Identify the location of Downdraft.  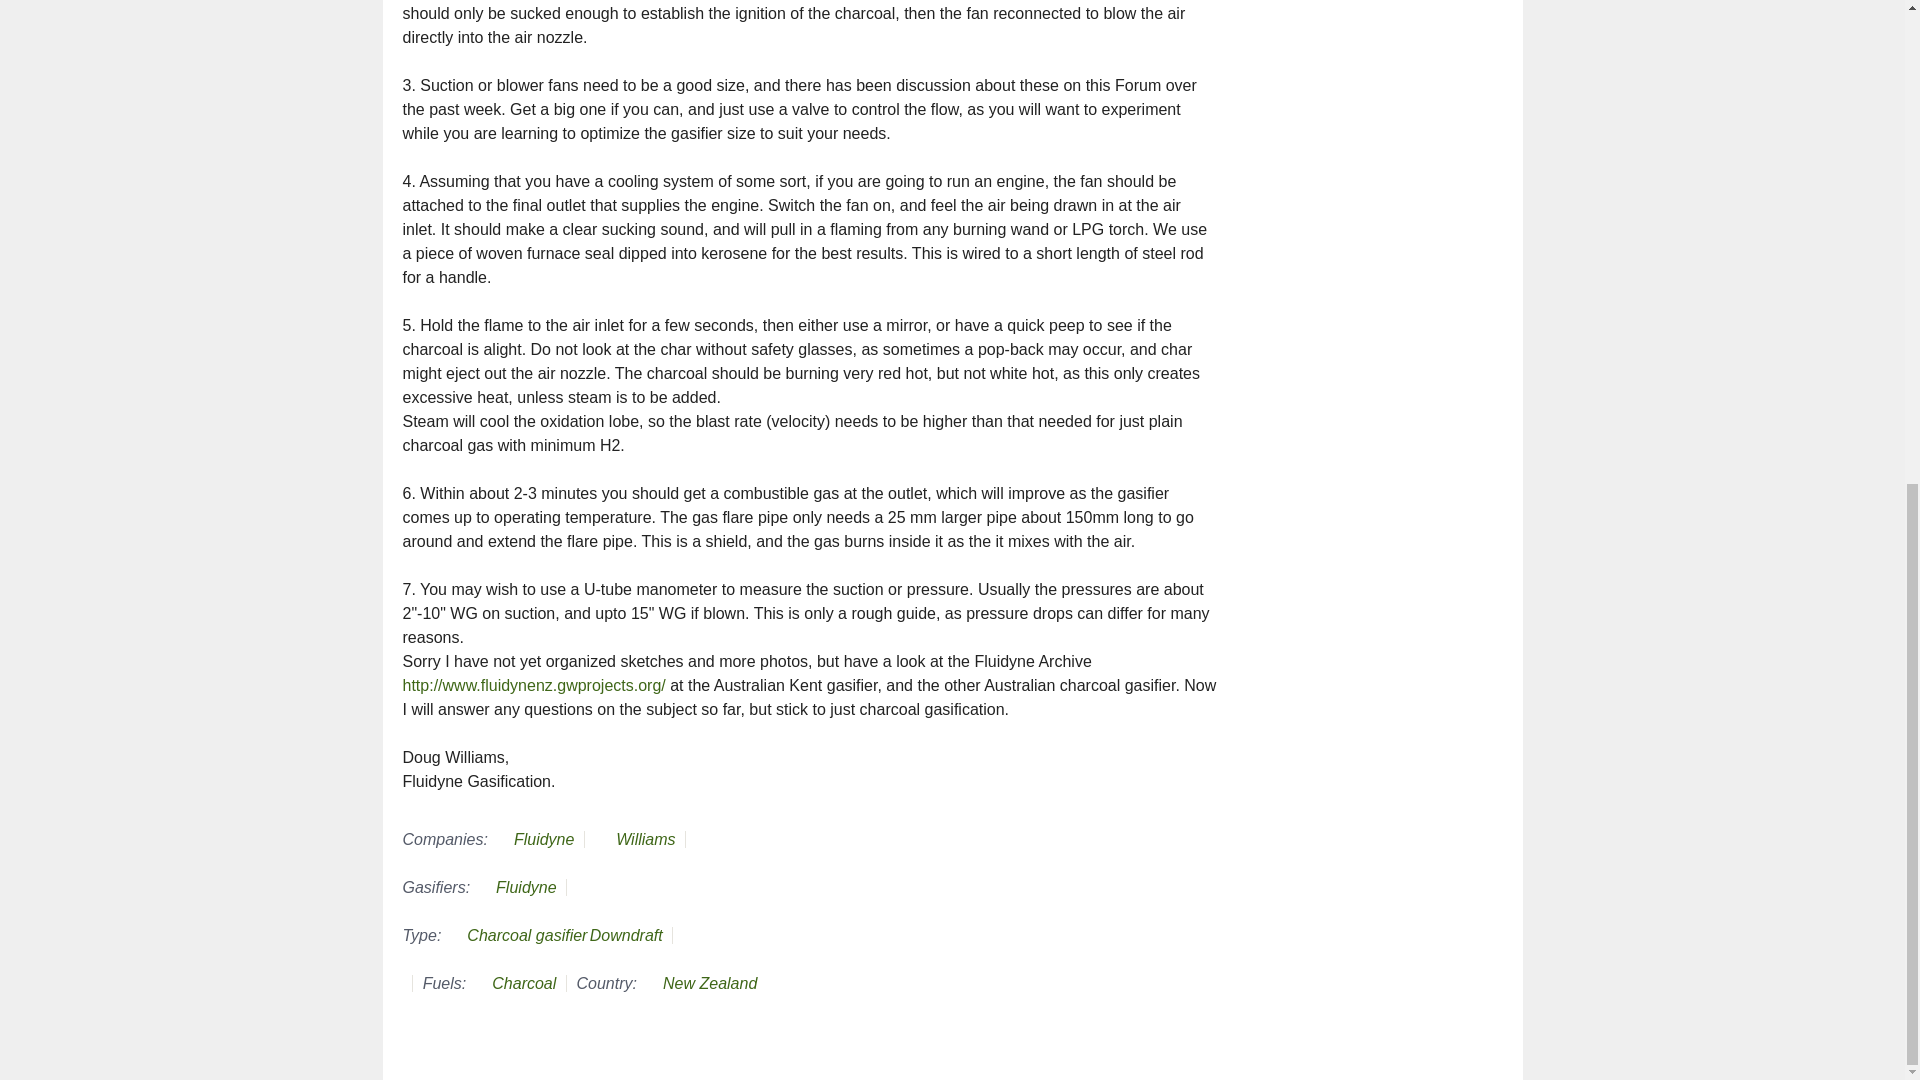
(626, 934).